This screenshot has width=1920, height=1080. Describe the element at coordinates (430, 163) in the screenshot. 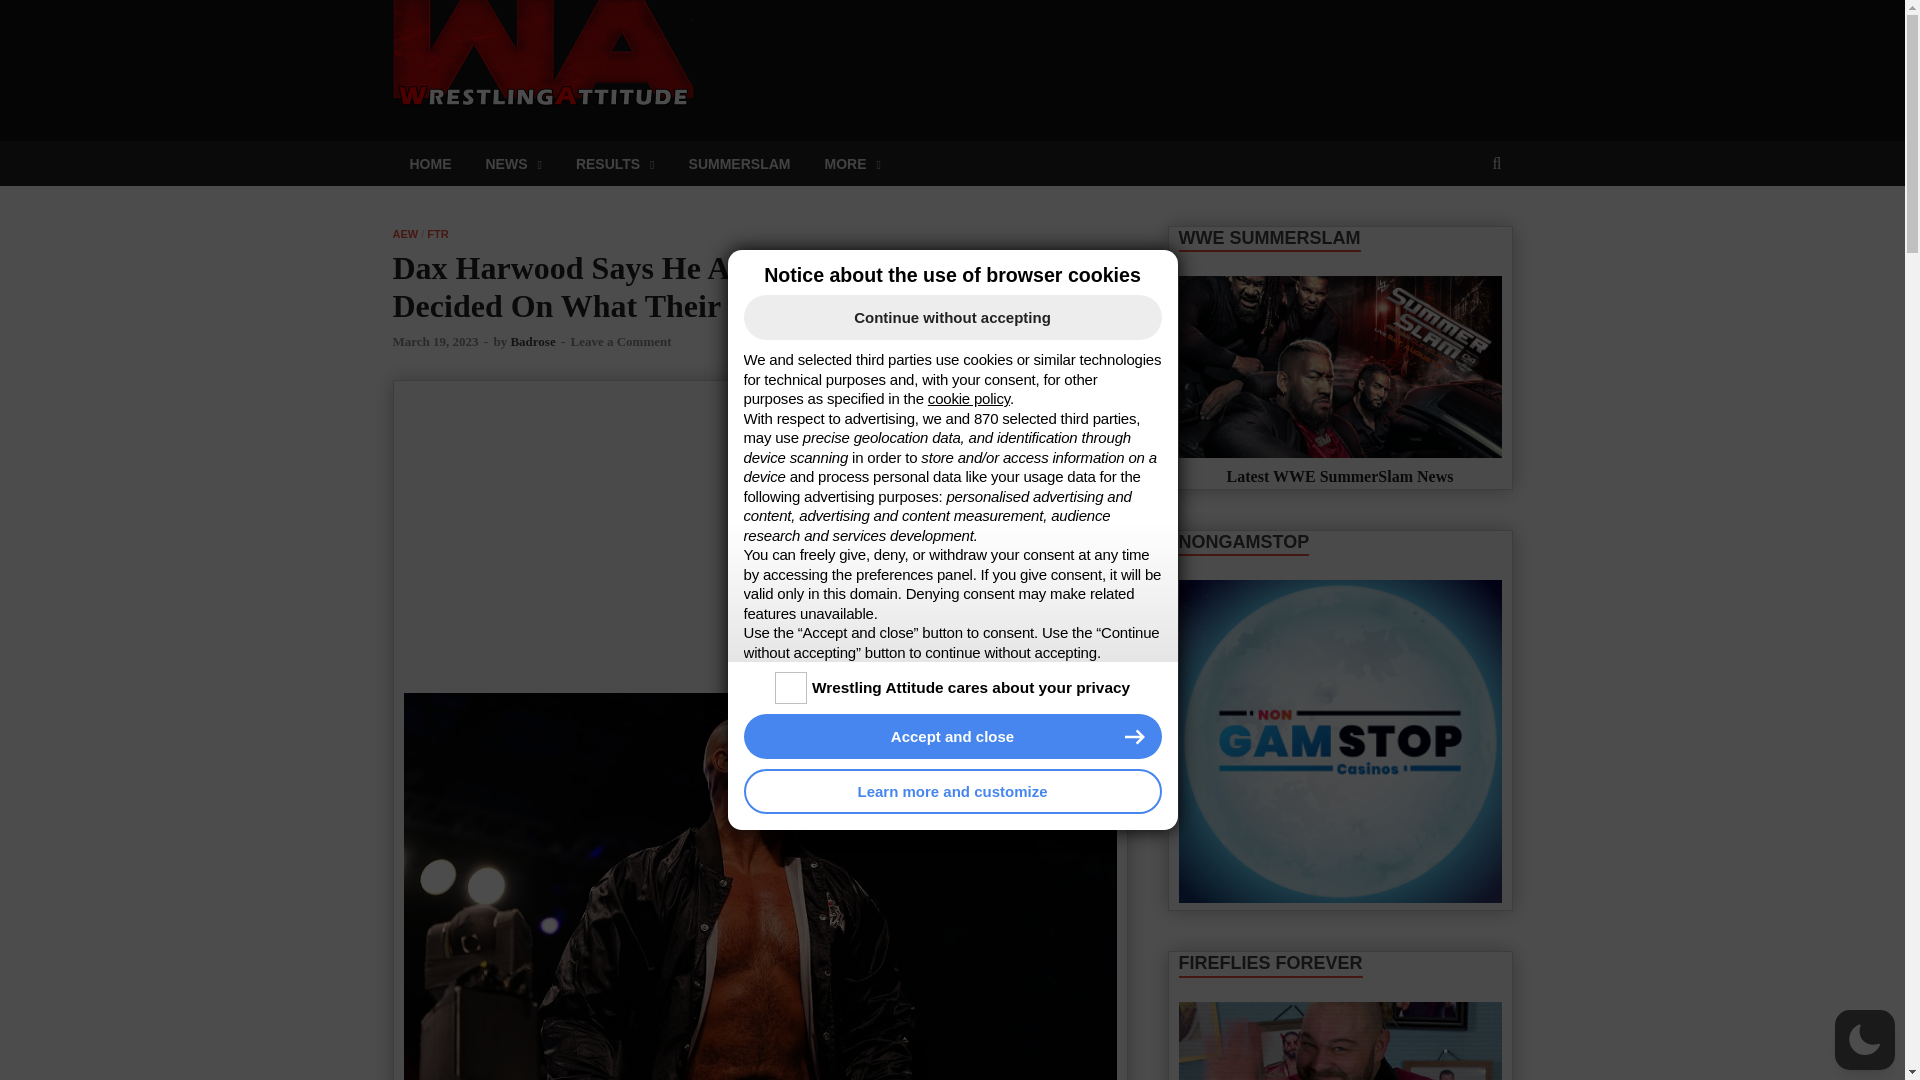

I see `HOME` at that location.